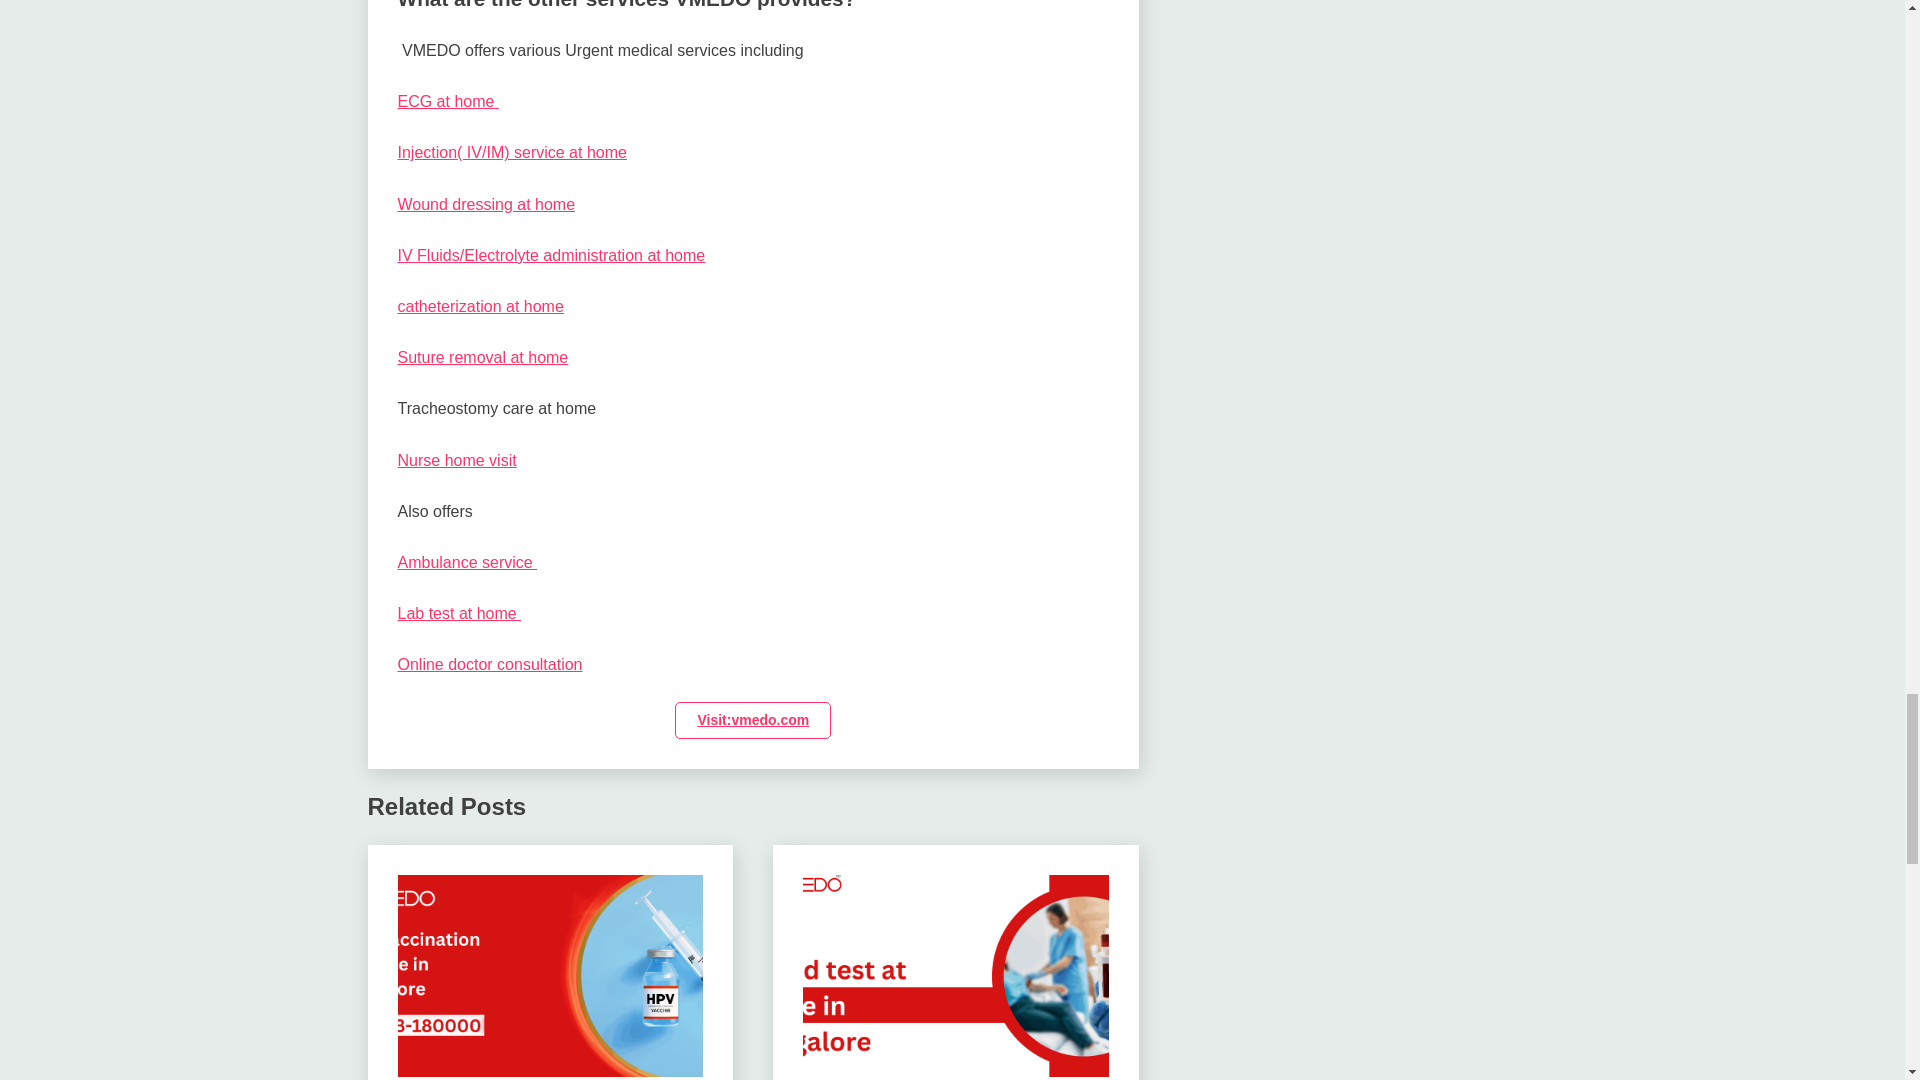 The image size is (1920, 1080). Describe the element at coordinates (467, 562) in the screenshot. I see `Ambulance service ` at that location.